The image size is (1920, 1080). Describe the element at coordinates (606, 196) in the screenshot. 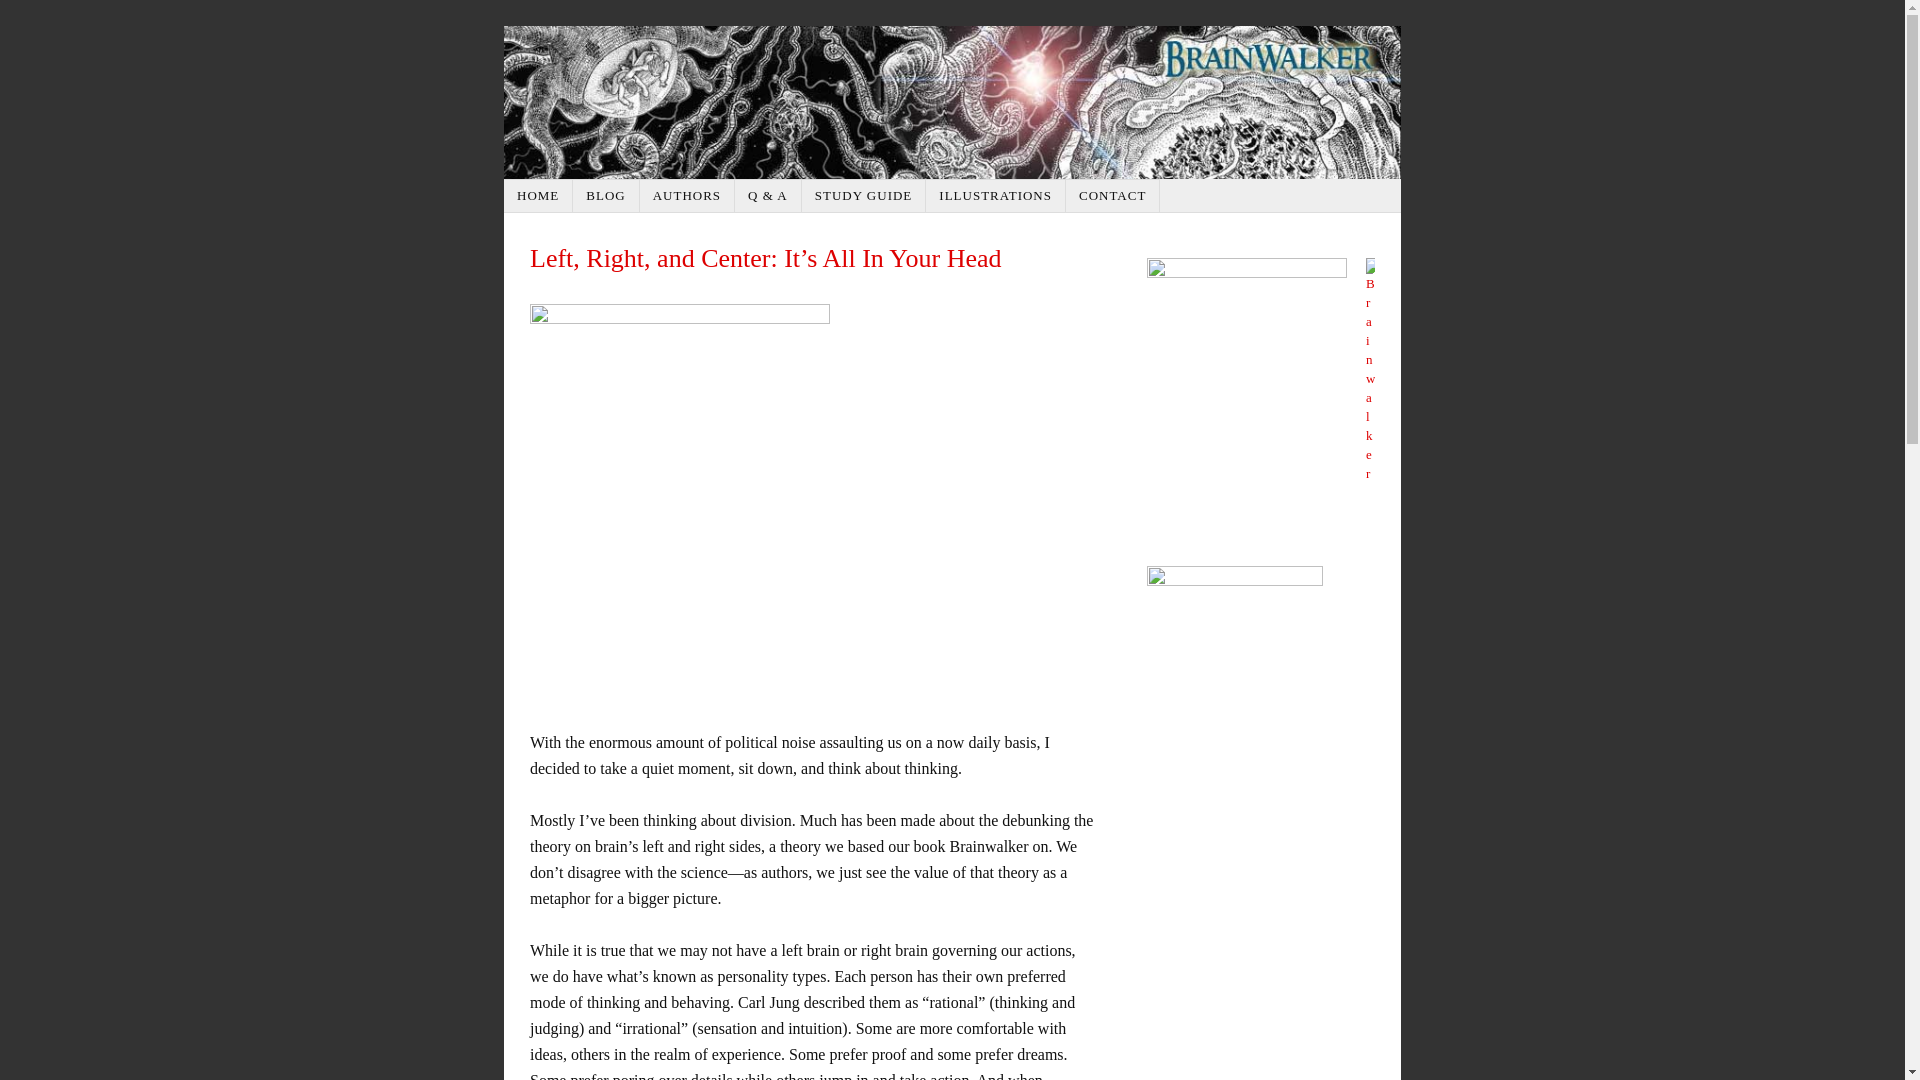

I see `BLOG` at that location.